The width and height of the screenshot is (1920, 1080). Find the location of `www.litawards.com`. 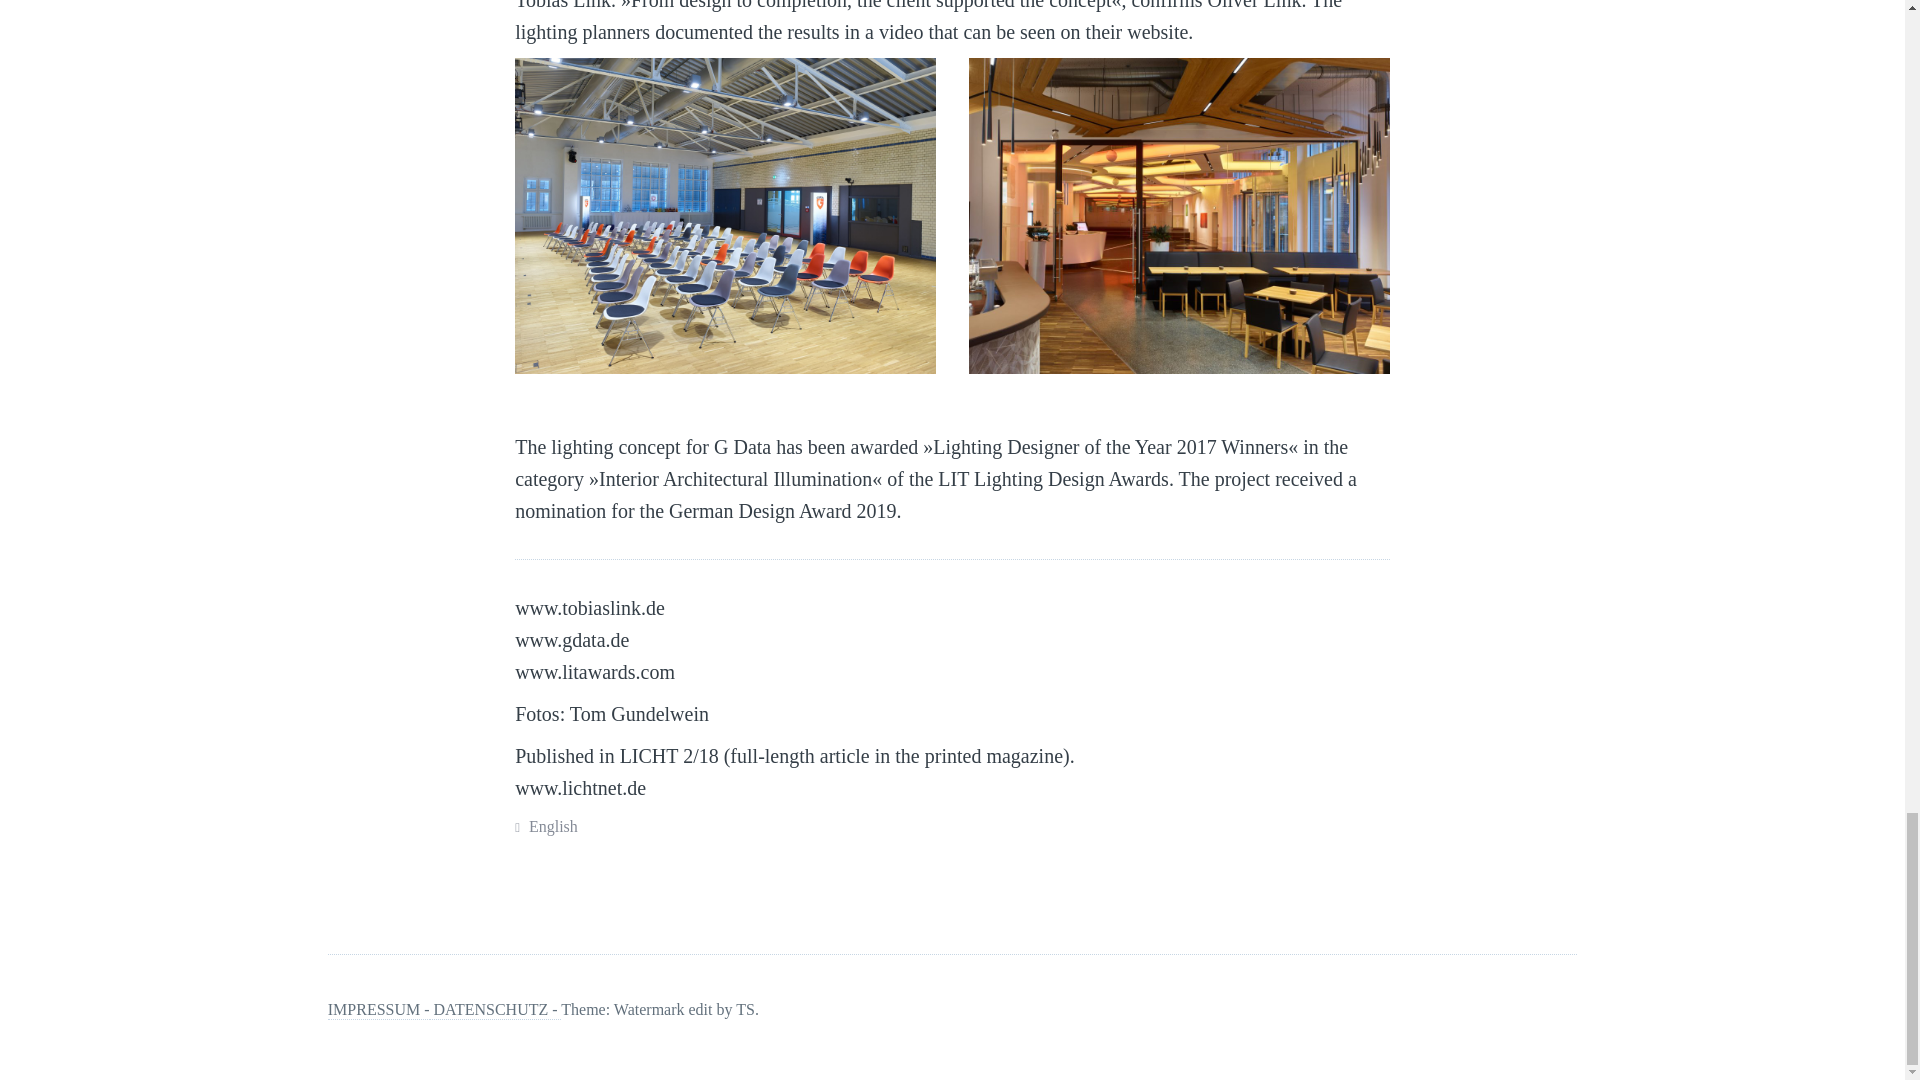

www.litawards.com is located at coordinates (594, 671).